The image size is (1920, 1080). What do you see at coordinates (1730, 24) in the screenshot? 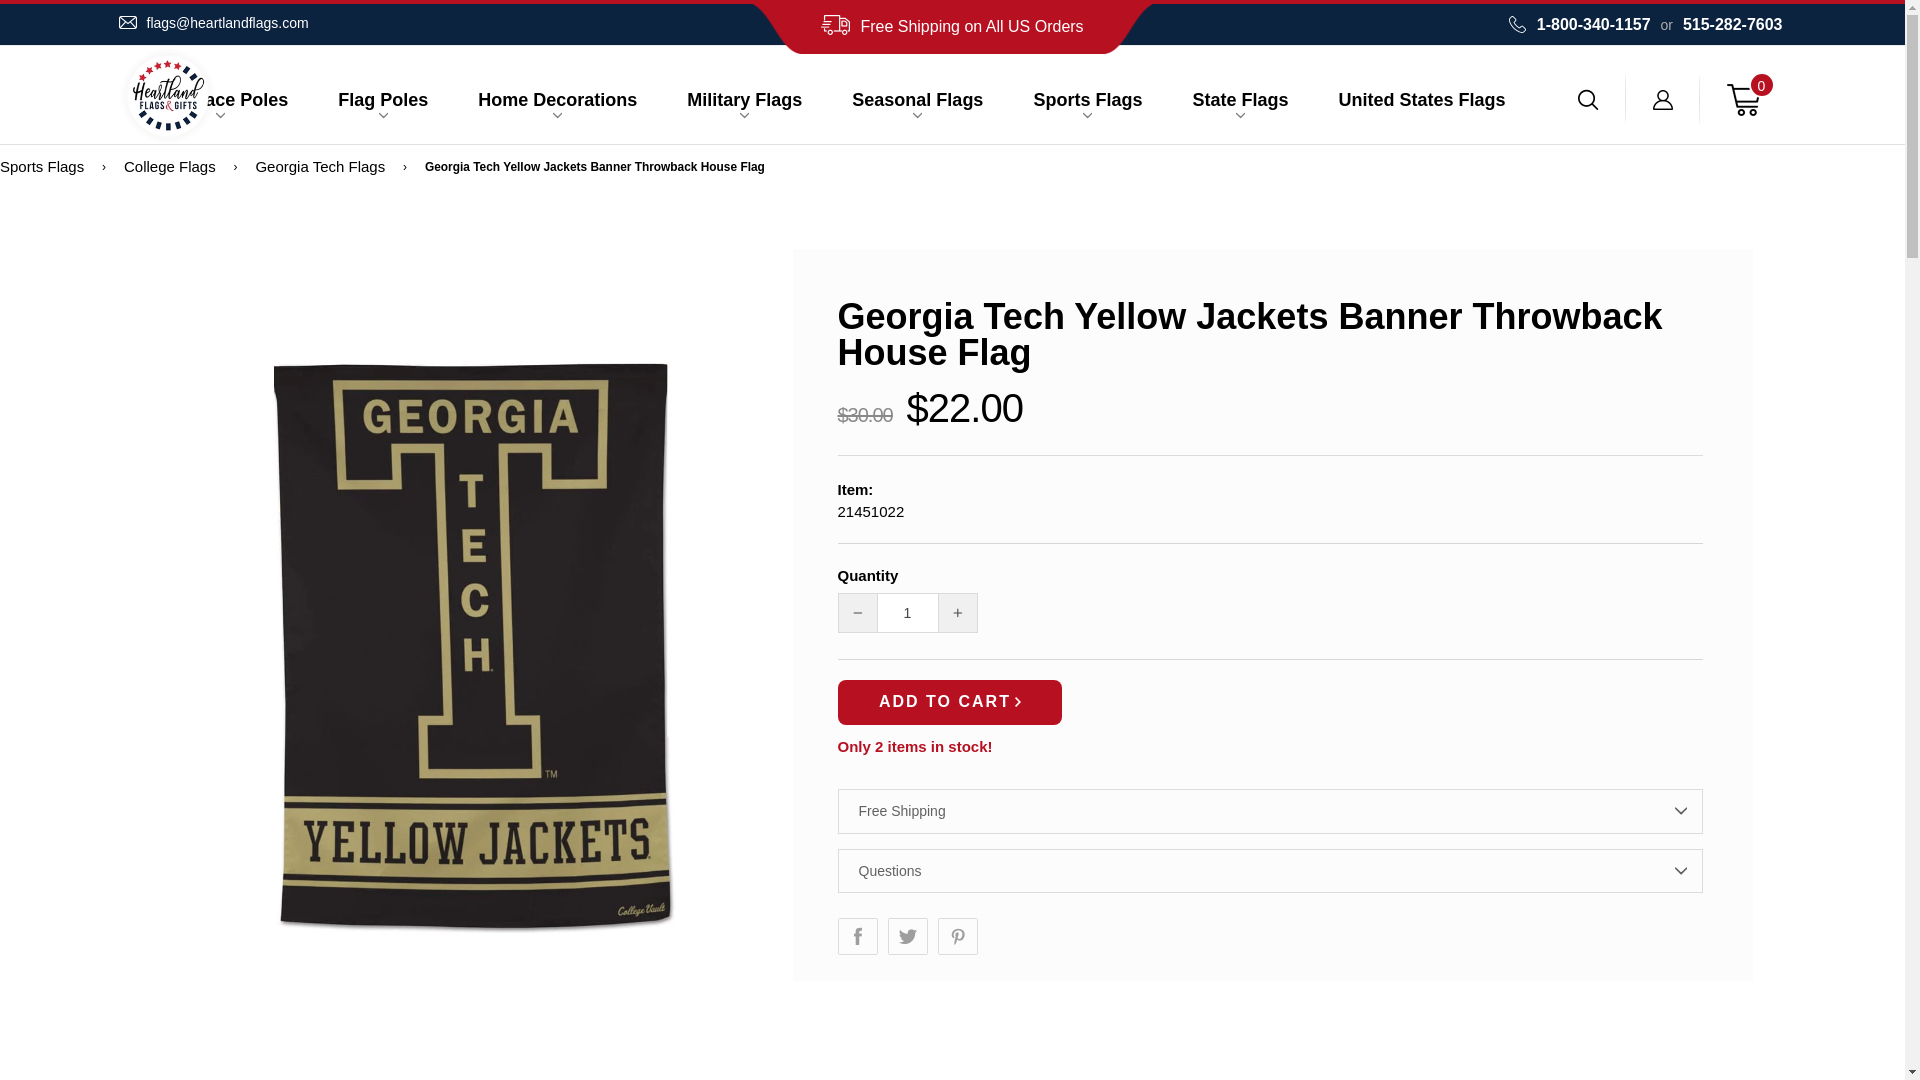
I see `515-282-7603` at bounding box center [1730, 24].